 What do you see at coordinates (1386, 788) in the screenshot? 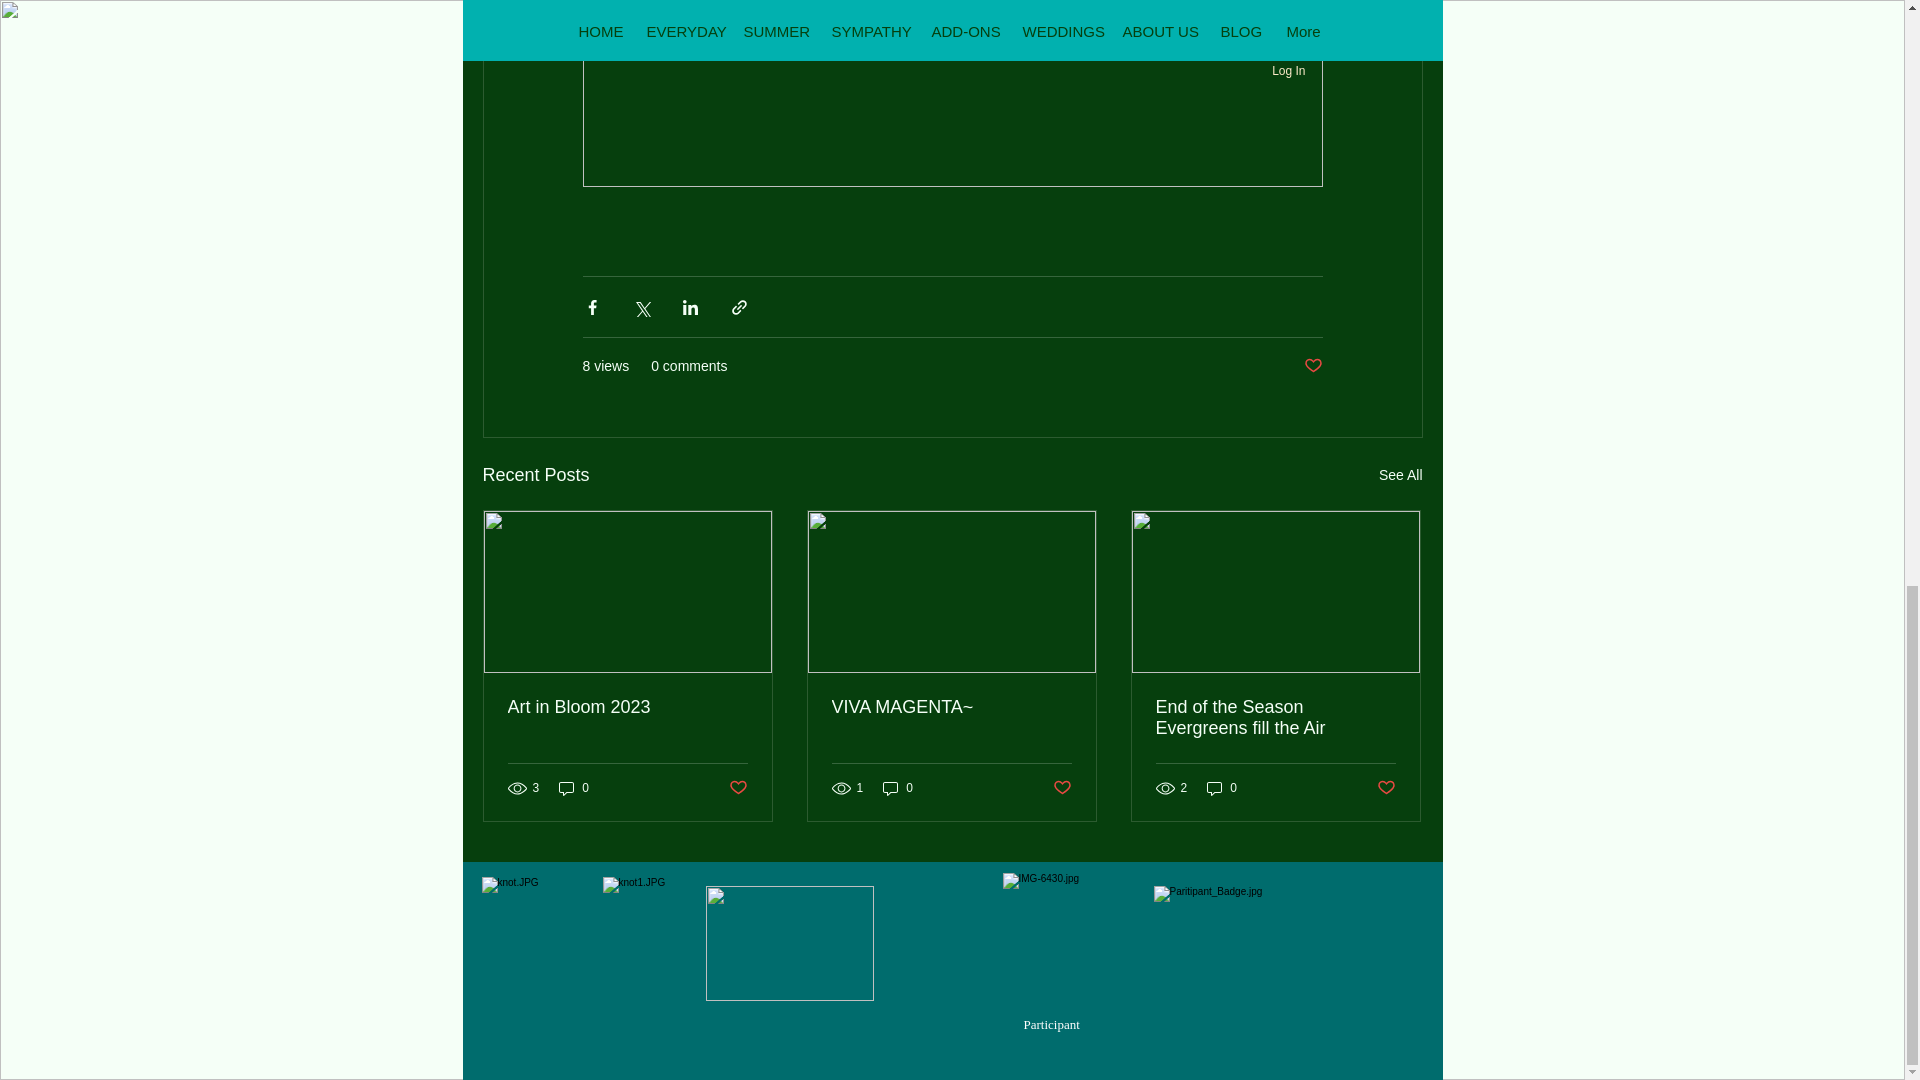
I see `Post not marked as liked` at bounding box center [1386, 788].